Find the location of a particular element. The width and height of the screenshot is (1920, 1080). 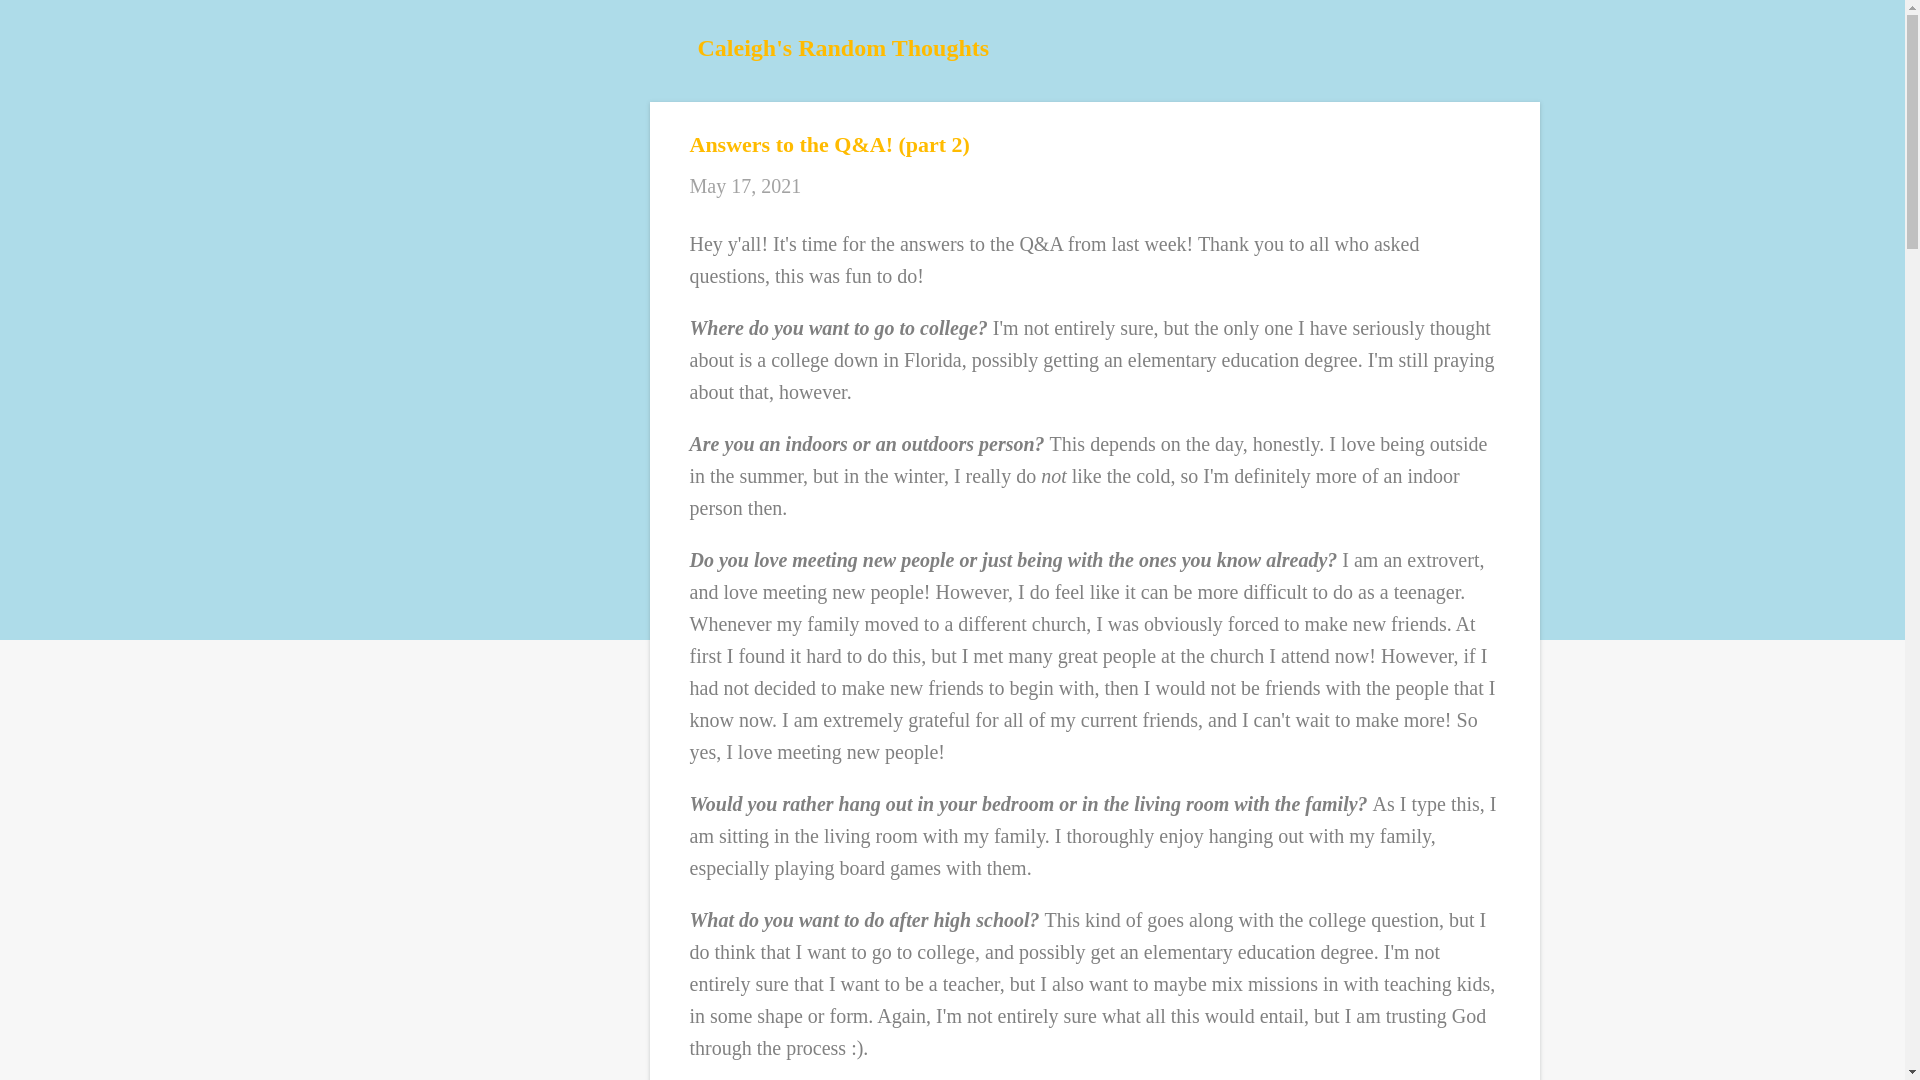

Caleigh's Random Thoughts is located at coordinates (844, 47).